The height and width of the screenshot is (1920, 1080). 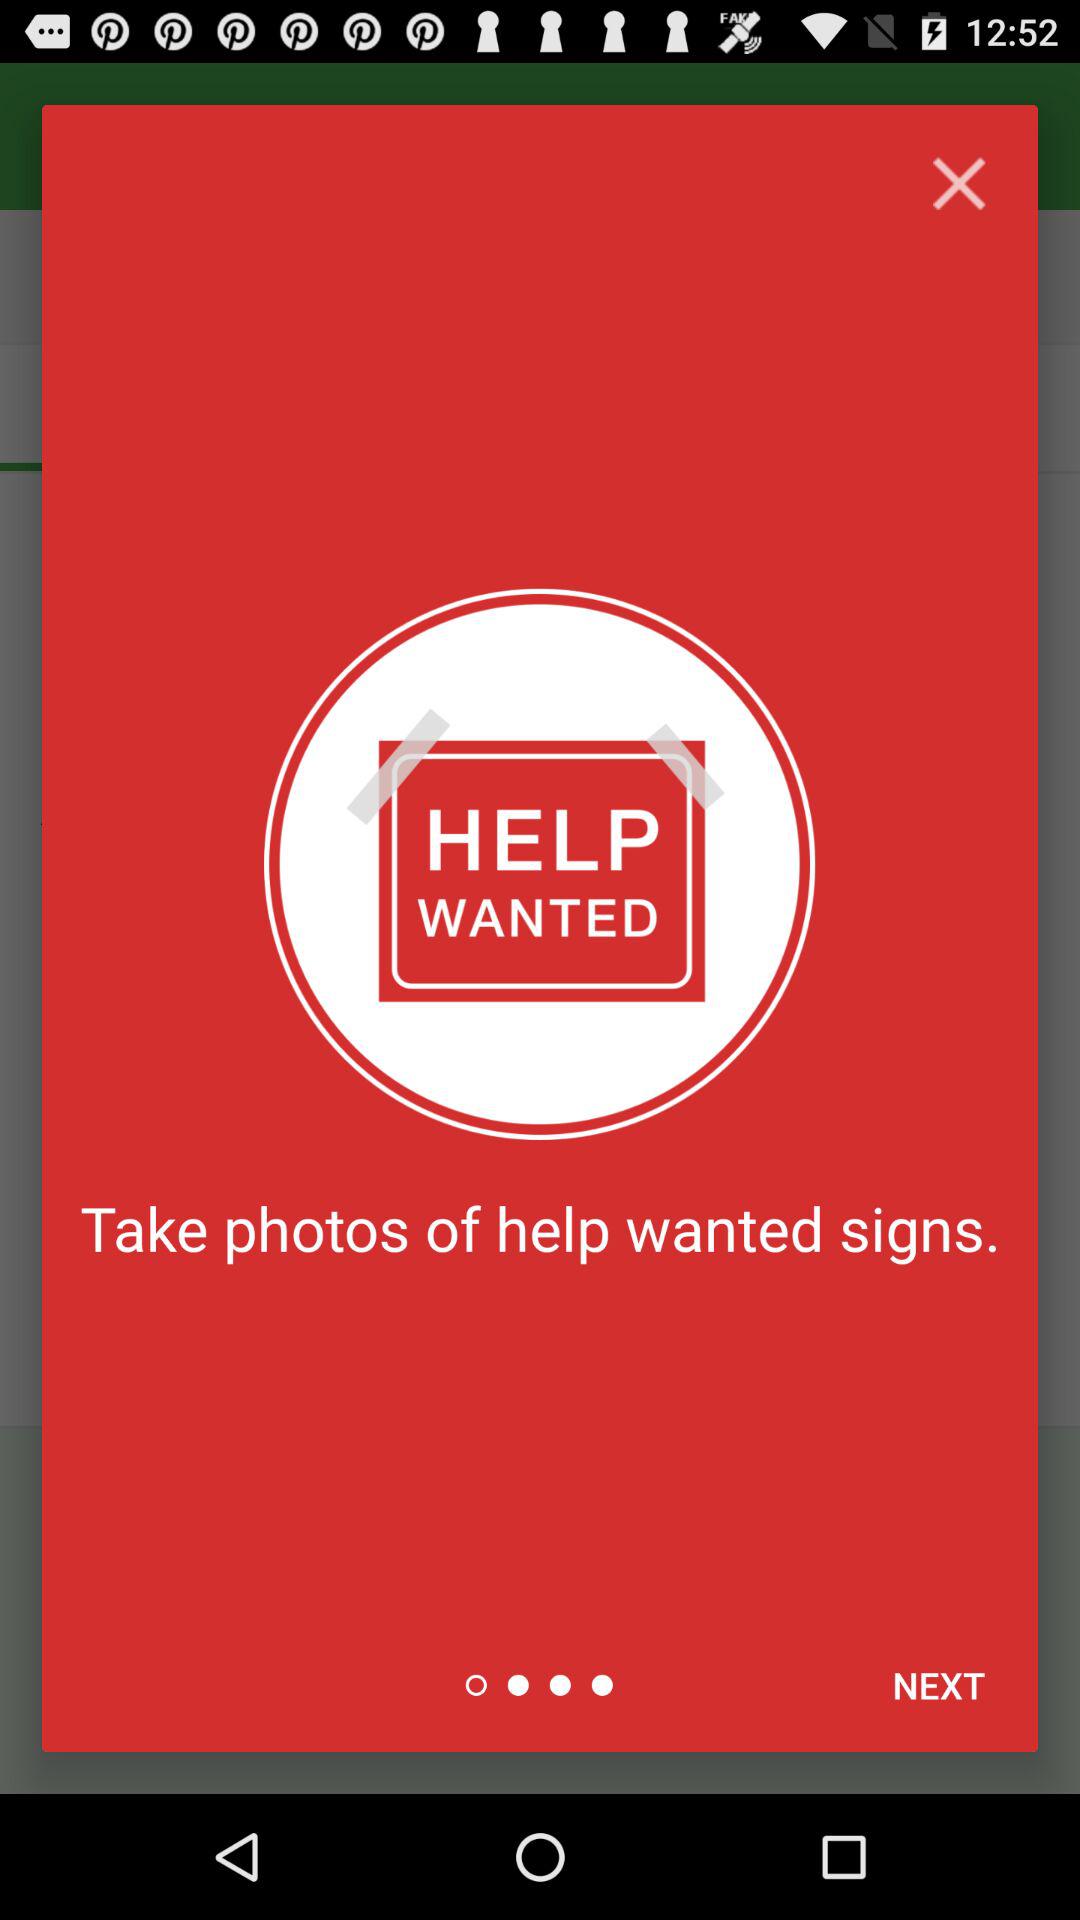 I want to click on close advertisement, so click(x=958, y=184).